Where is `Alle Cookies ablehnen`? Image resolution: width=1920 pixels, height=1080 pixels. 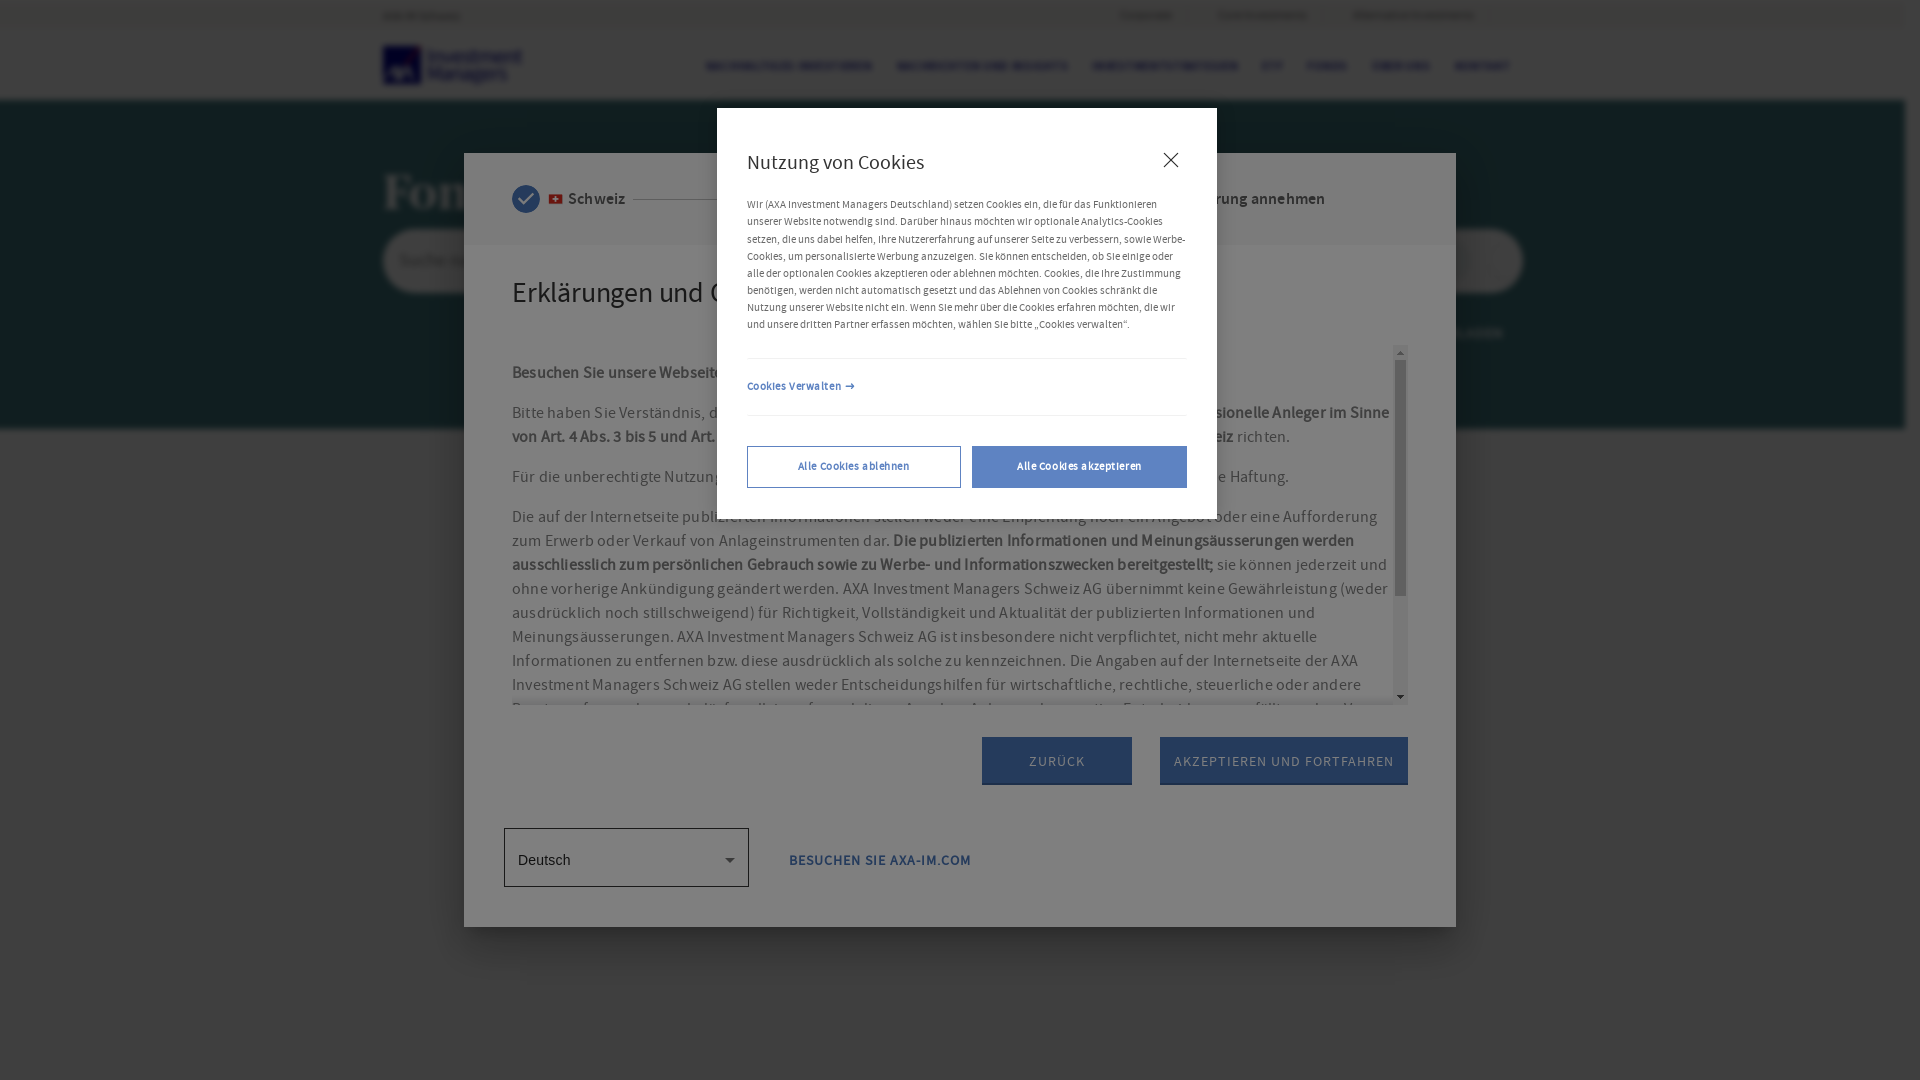
Alle Cookies ablehnen is located at coordinates (854, 467).